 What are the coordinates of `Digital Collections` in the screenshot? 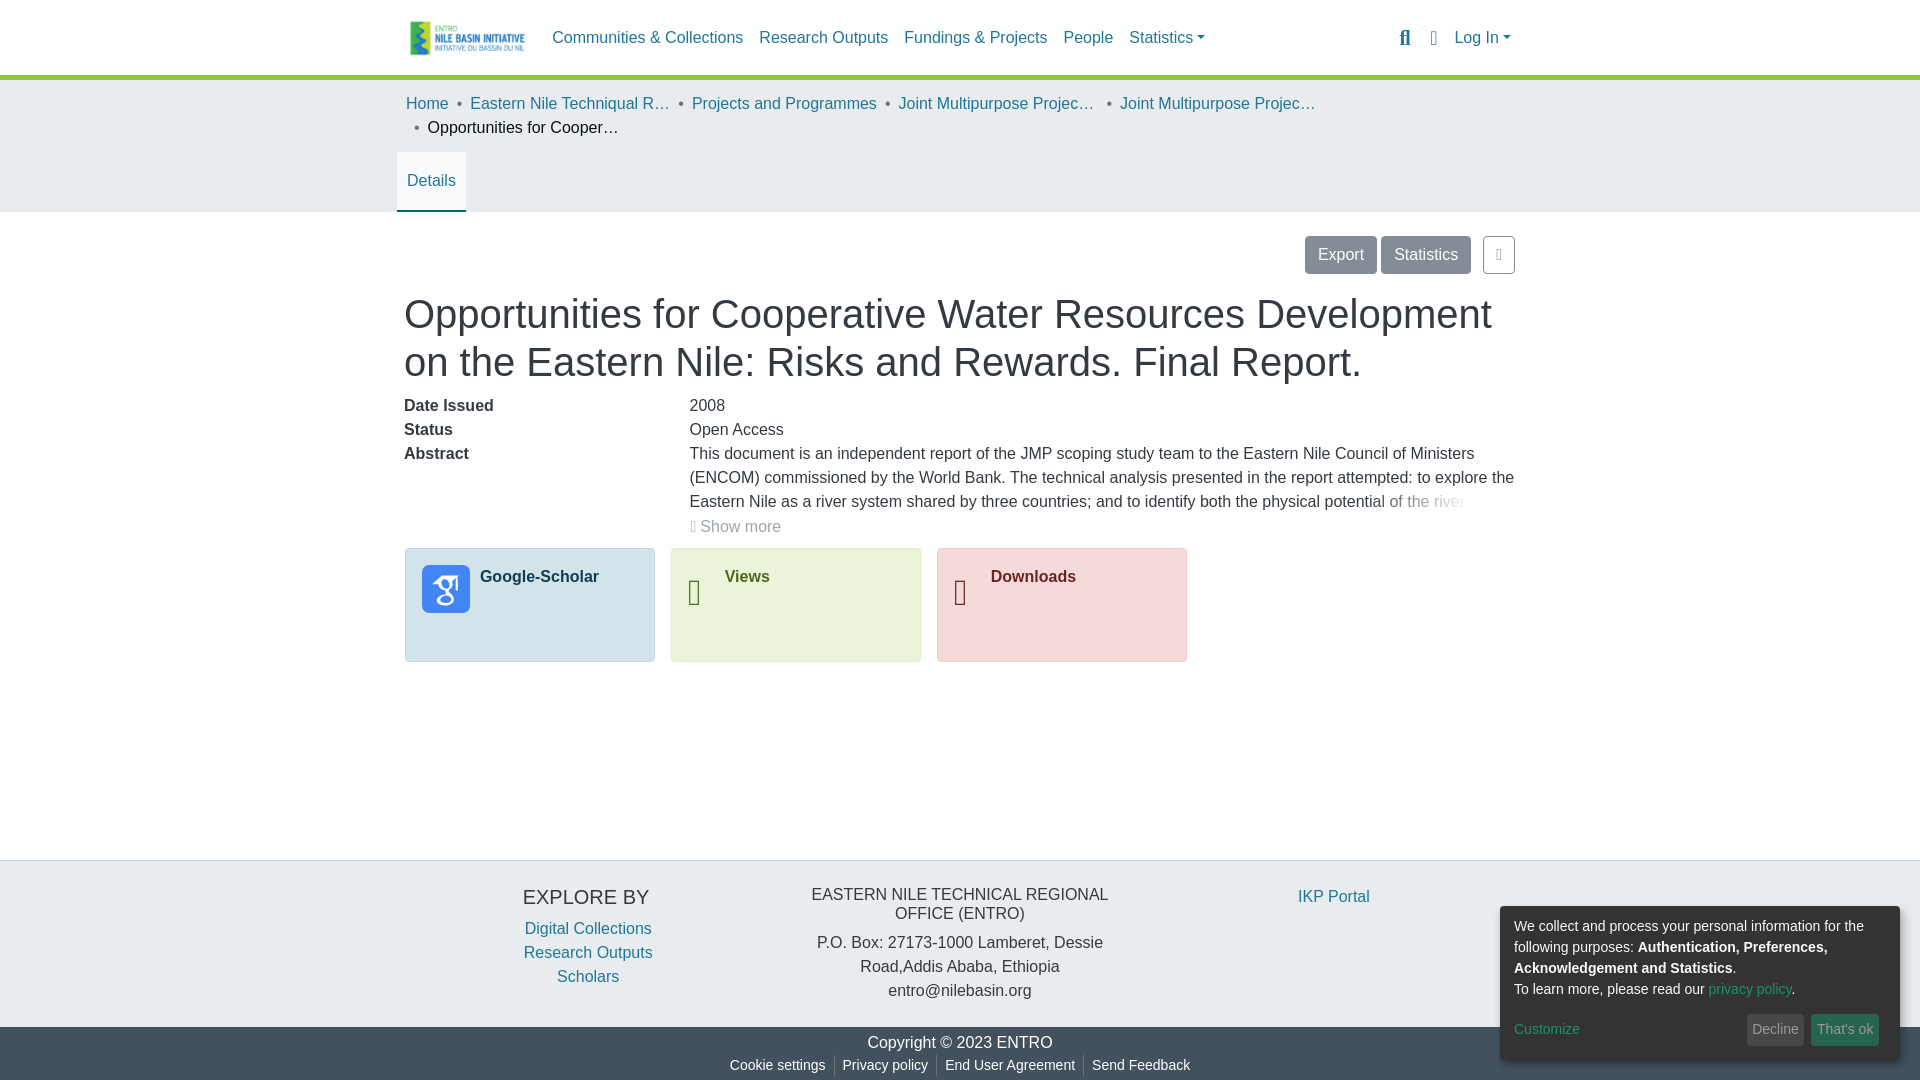 It's located at (586, 928).